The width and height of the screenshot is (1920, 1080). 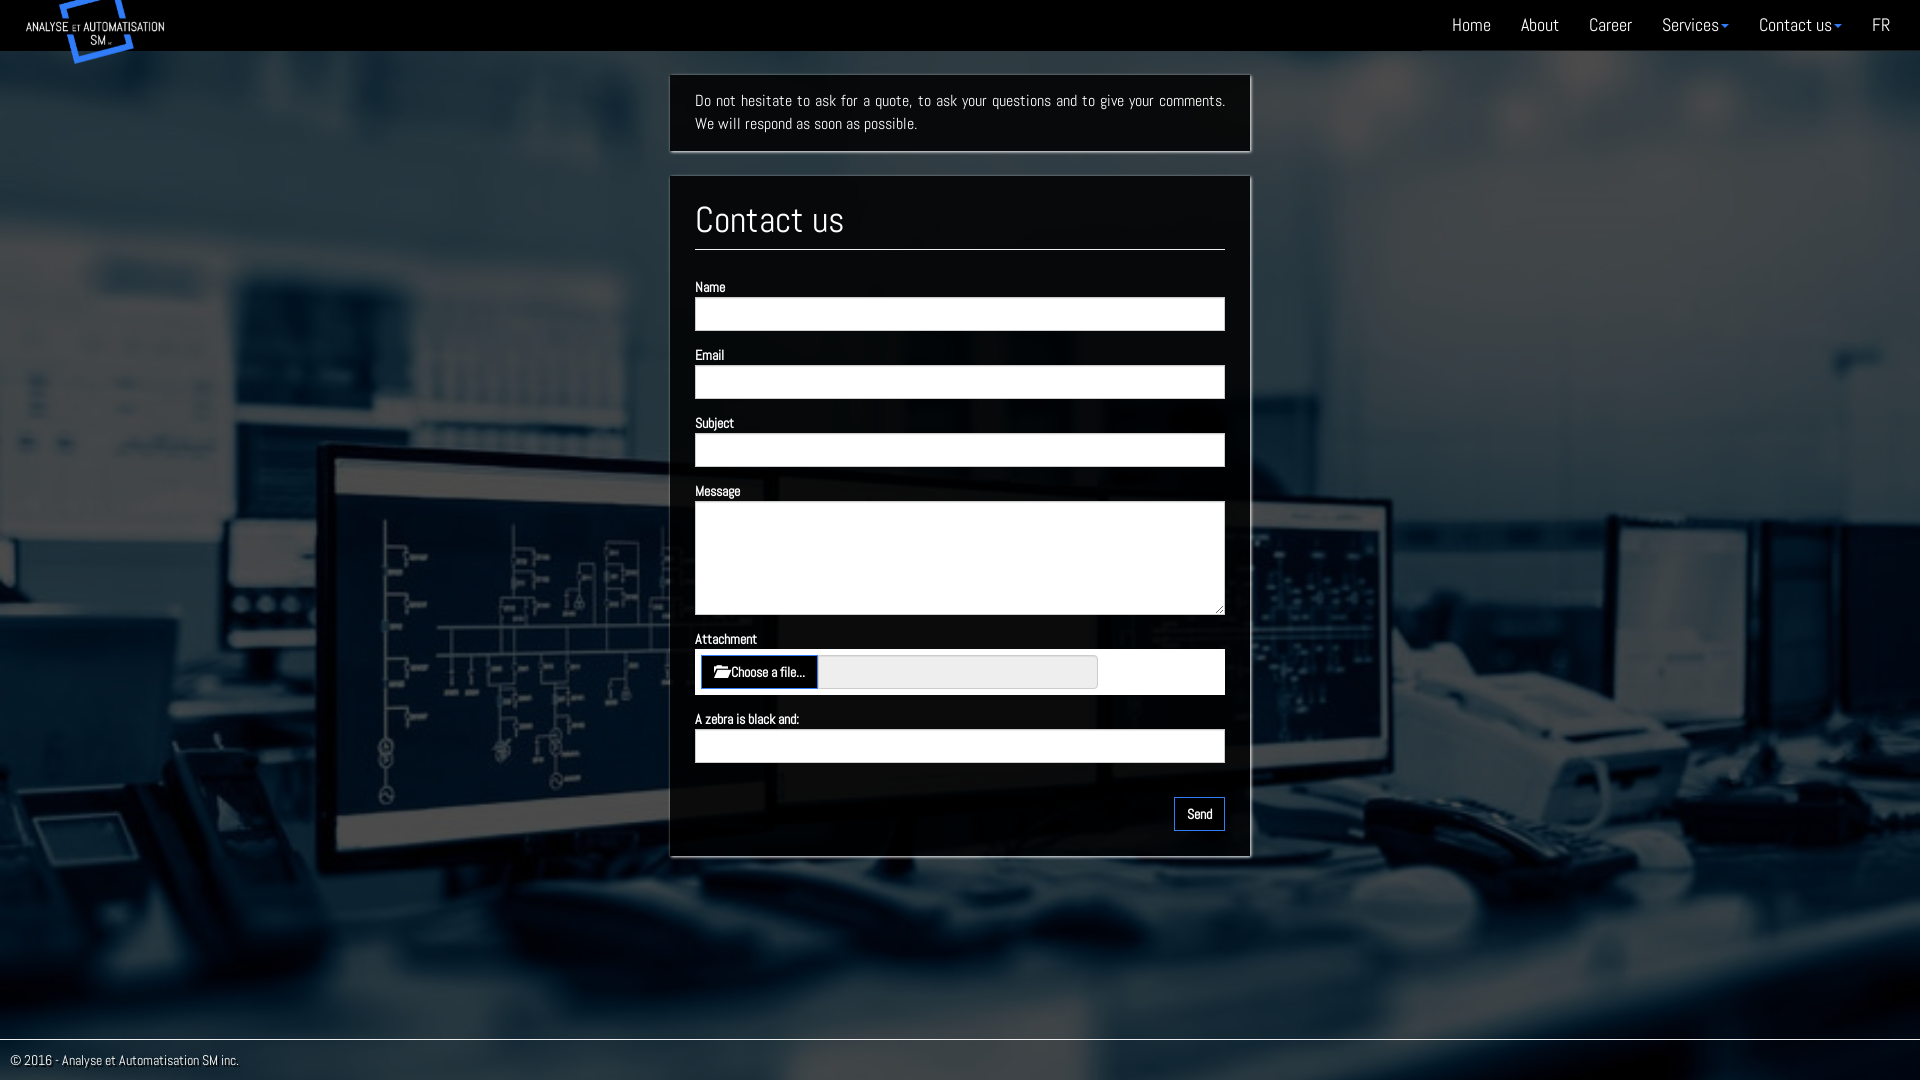 What do you see at coordinates (1610, 25) in the screenshot?
I see `Career` at bounding box center [1610, 25].